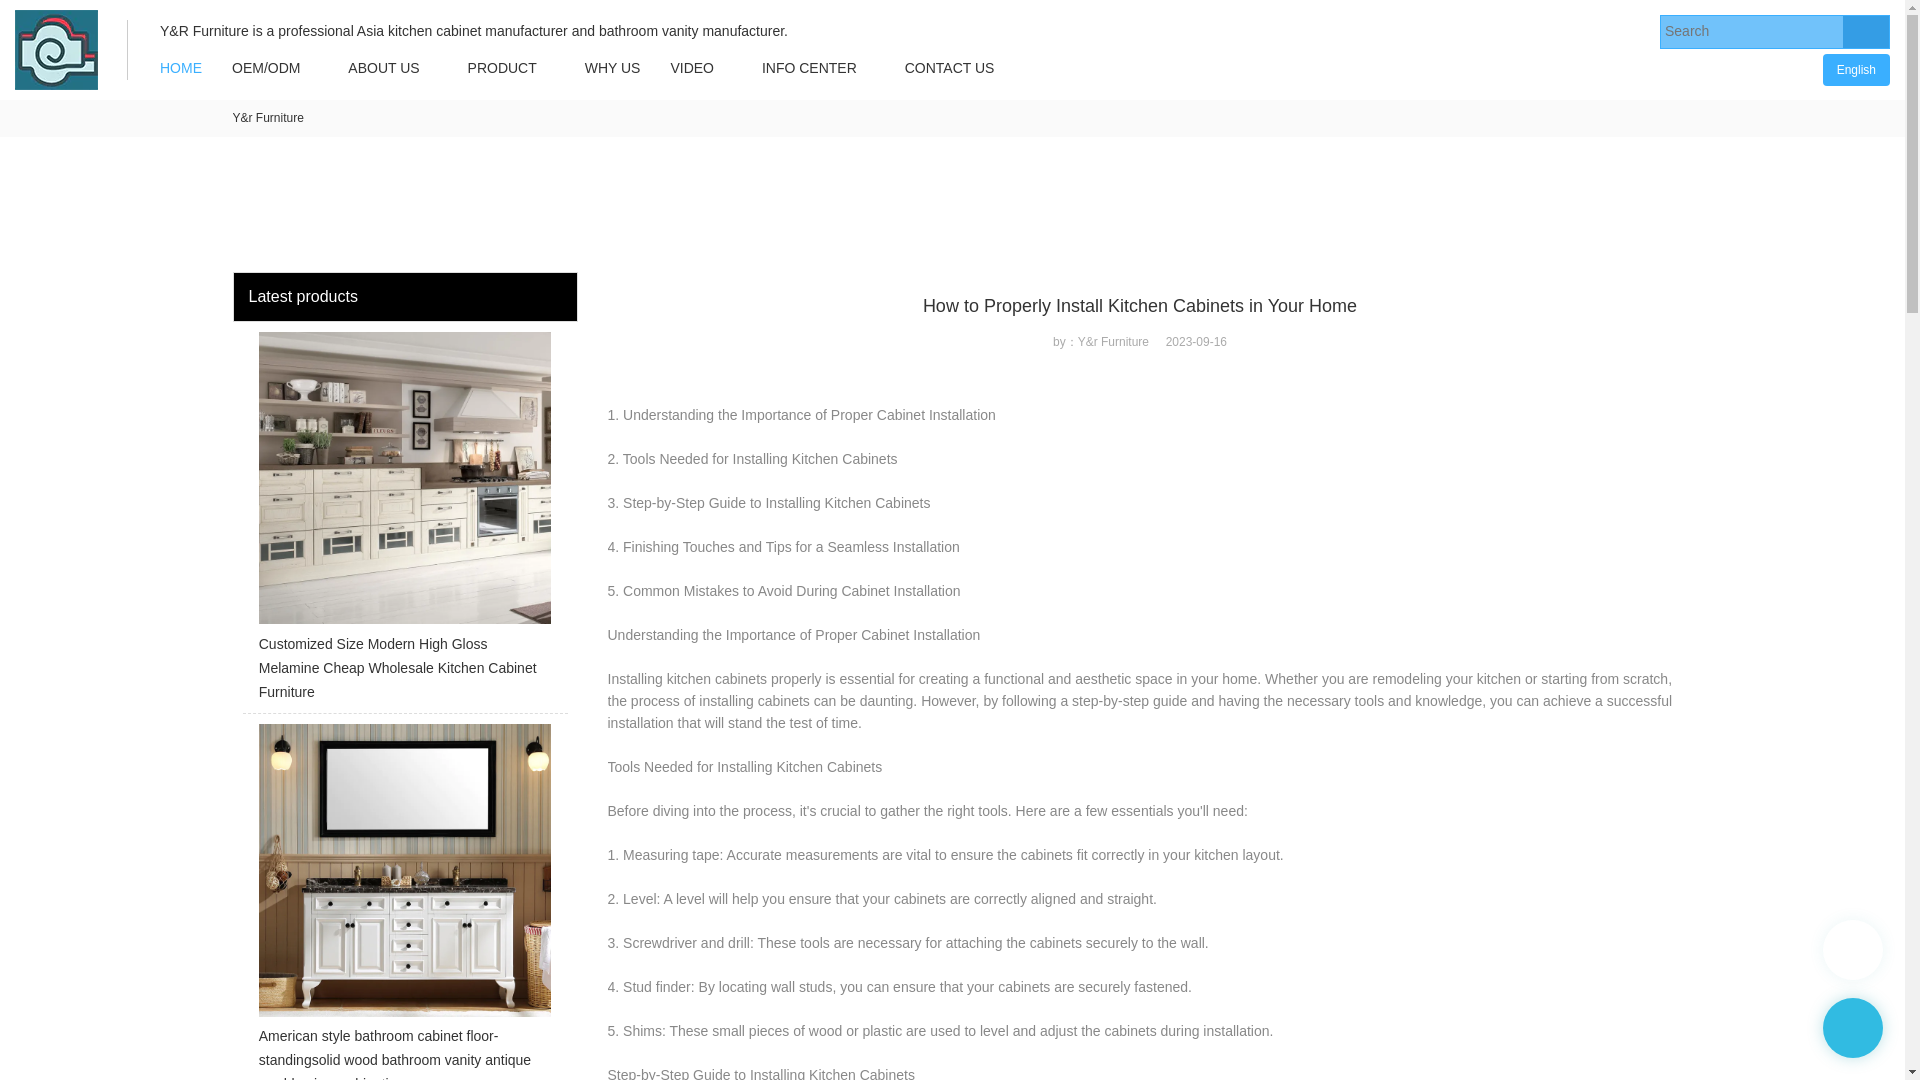 The height and width of the screenshot is (1080, 1920). What do you see at coordinates (613, 68) in the screenshot?
I see `WHY US` at bounding box center [613, 68].